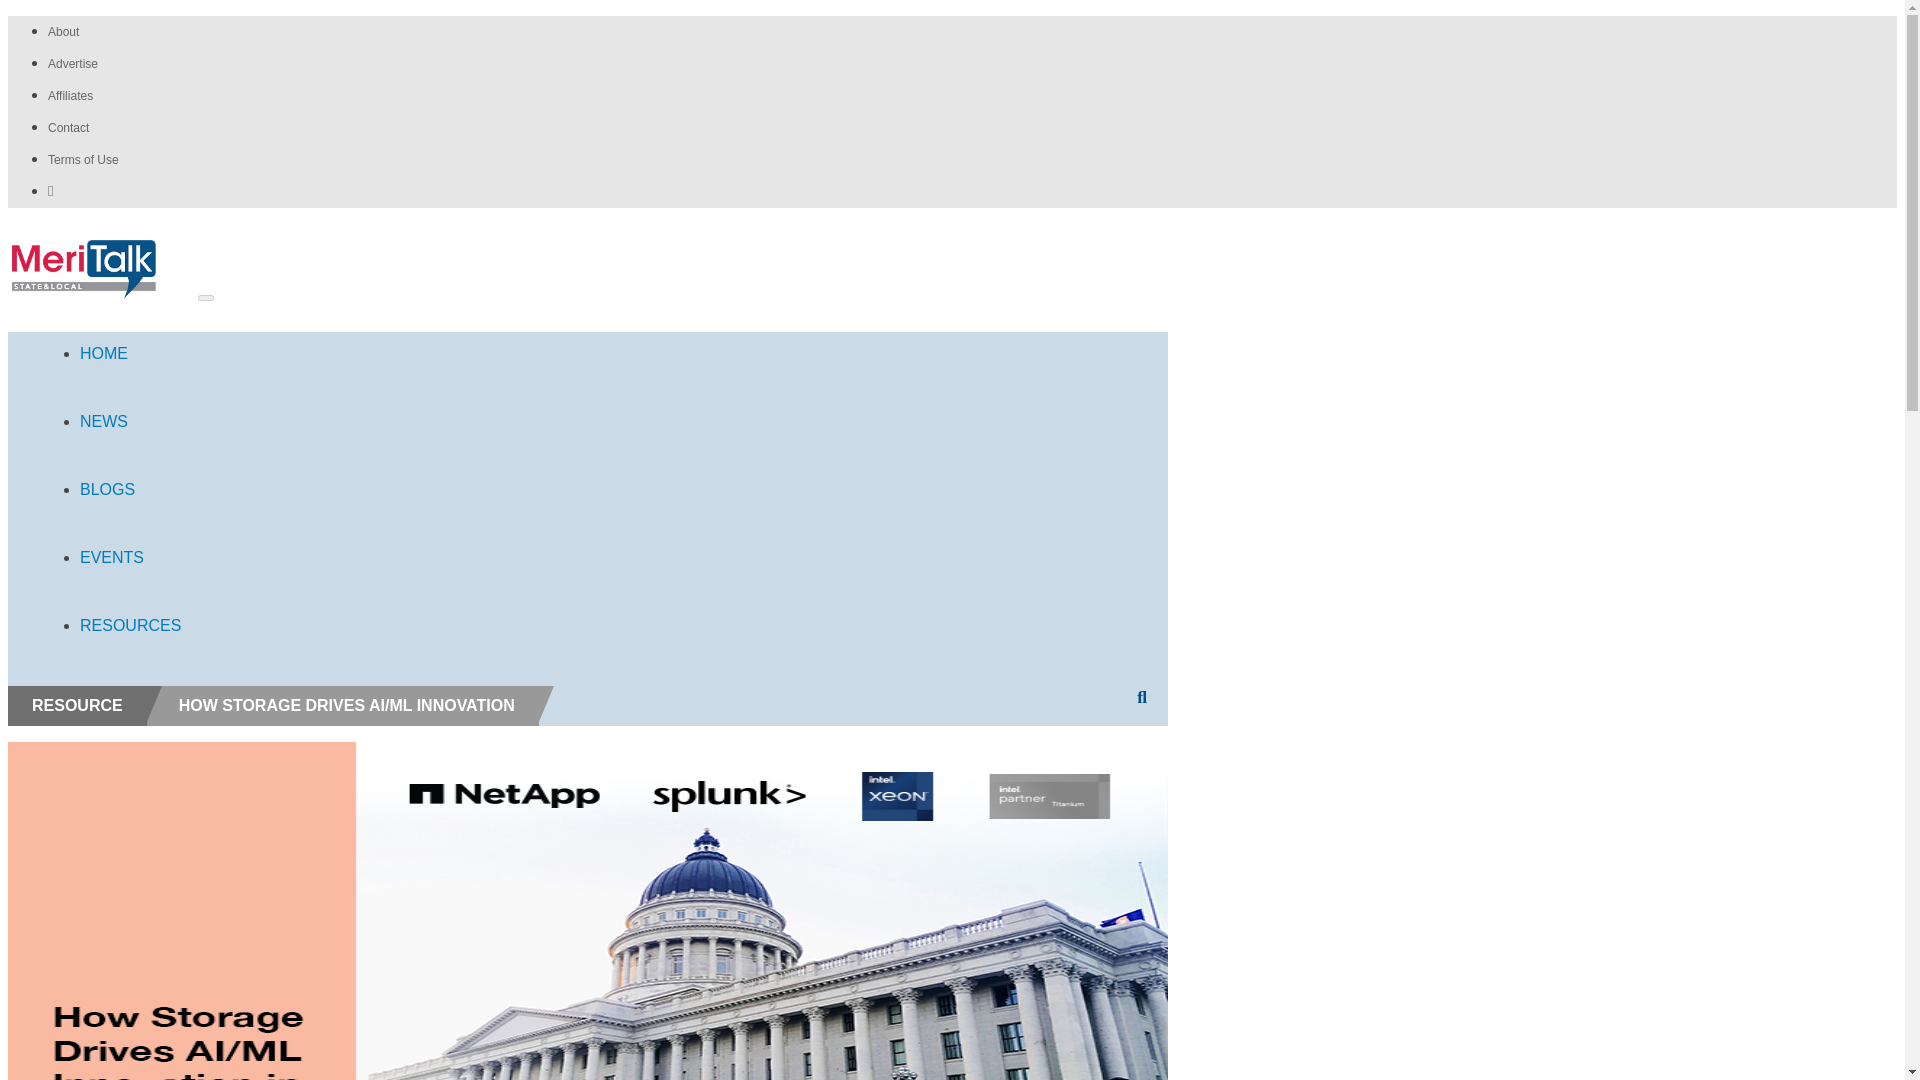 Image resolution: width=1920 pixels, height=1080 pixels. What do you see at coordinates (68, 128) in the screenshot?
I see `Contact` at bounding box center [68, 128].